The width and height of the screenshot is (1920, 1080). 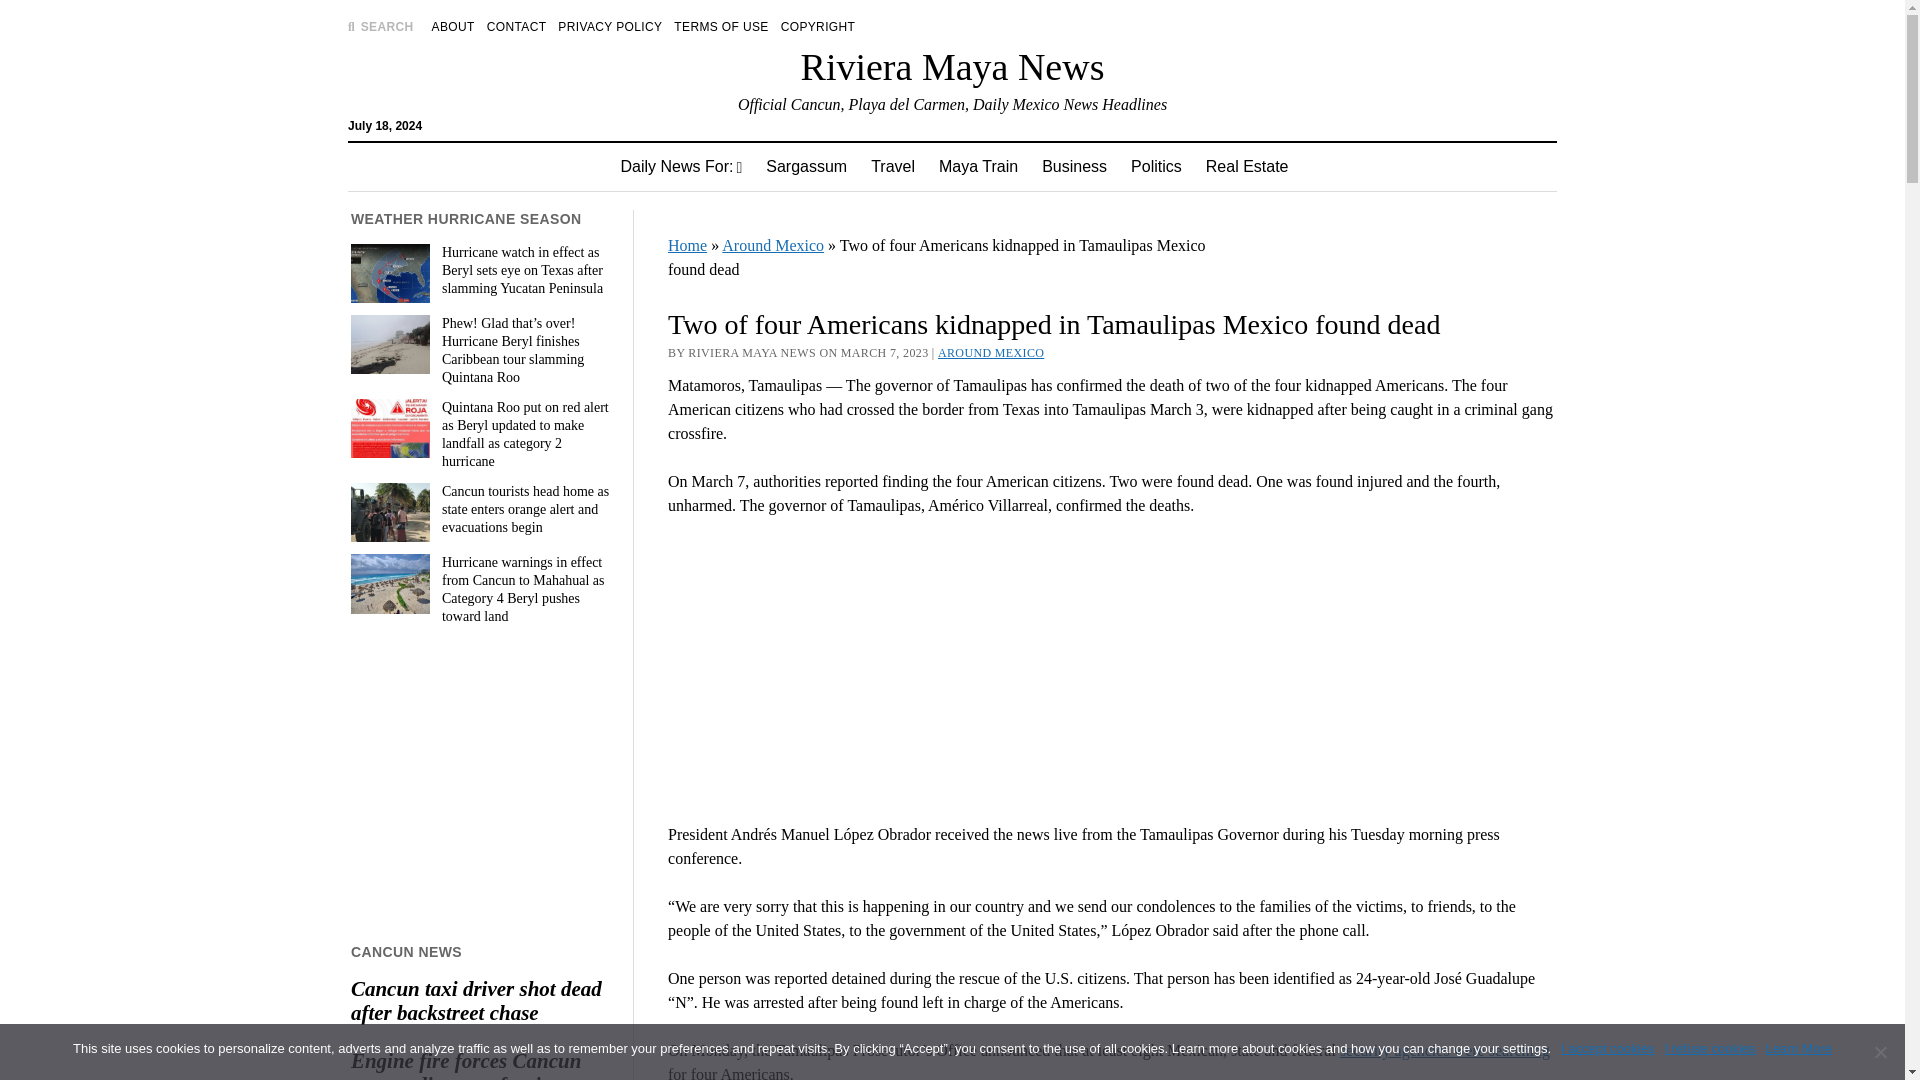 What do you see at coordinates (1074, 166) in the screenshot?
I see `Business` at bounding box center [1074, 166].